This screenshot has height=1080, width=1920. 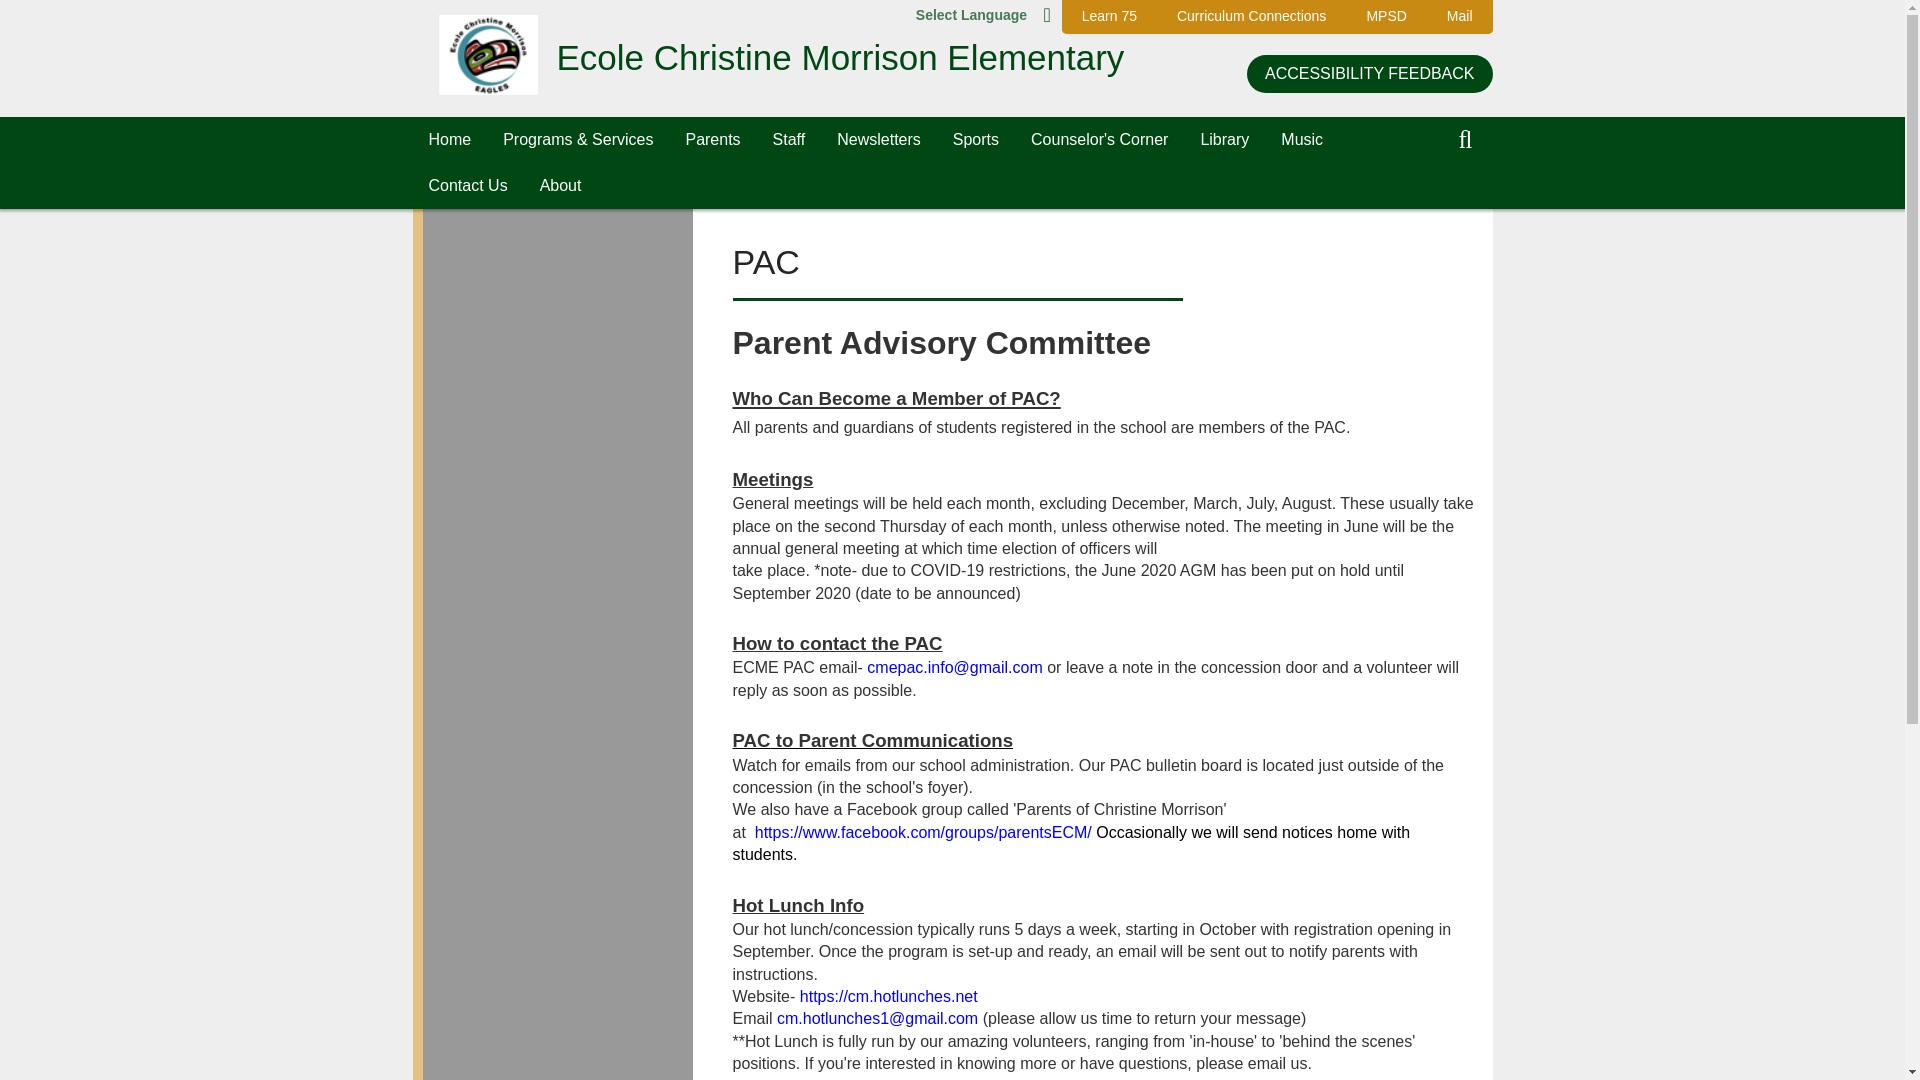 I want to click on Mail, so click(x=1460, y=16).